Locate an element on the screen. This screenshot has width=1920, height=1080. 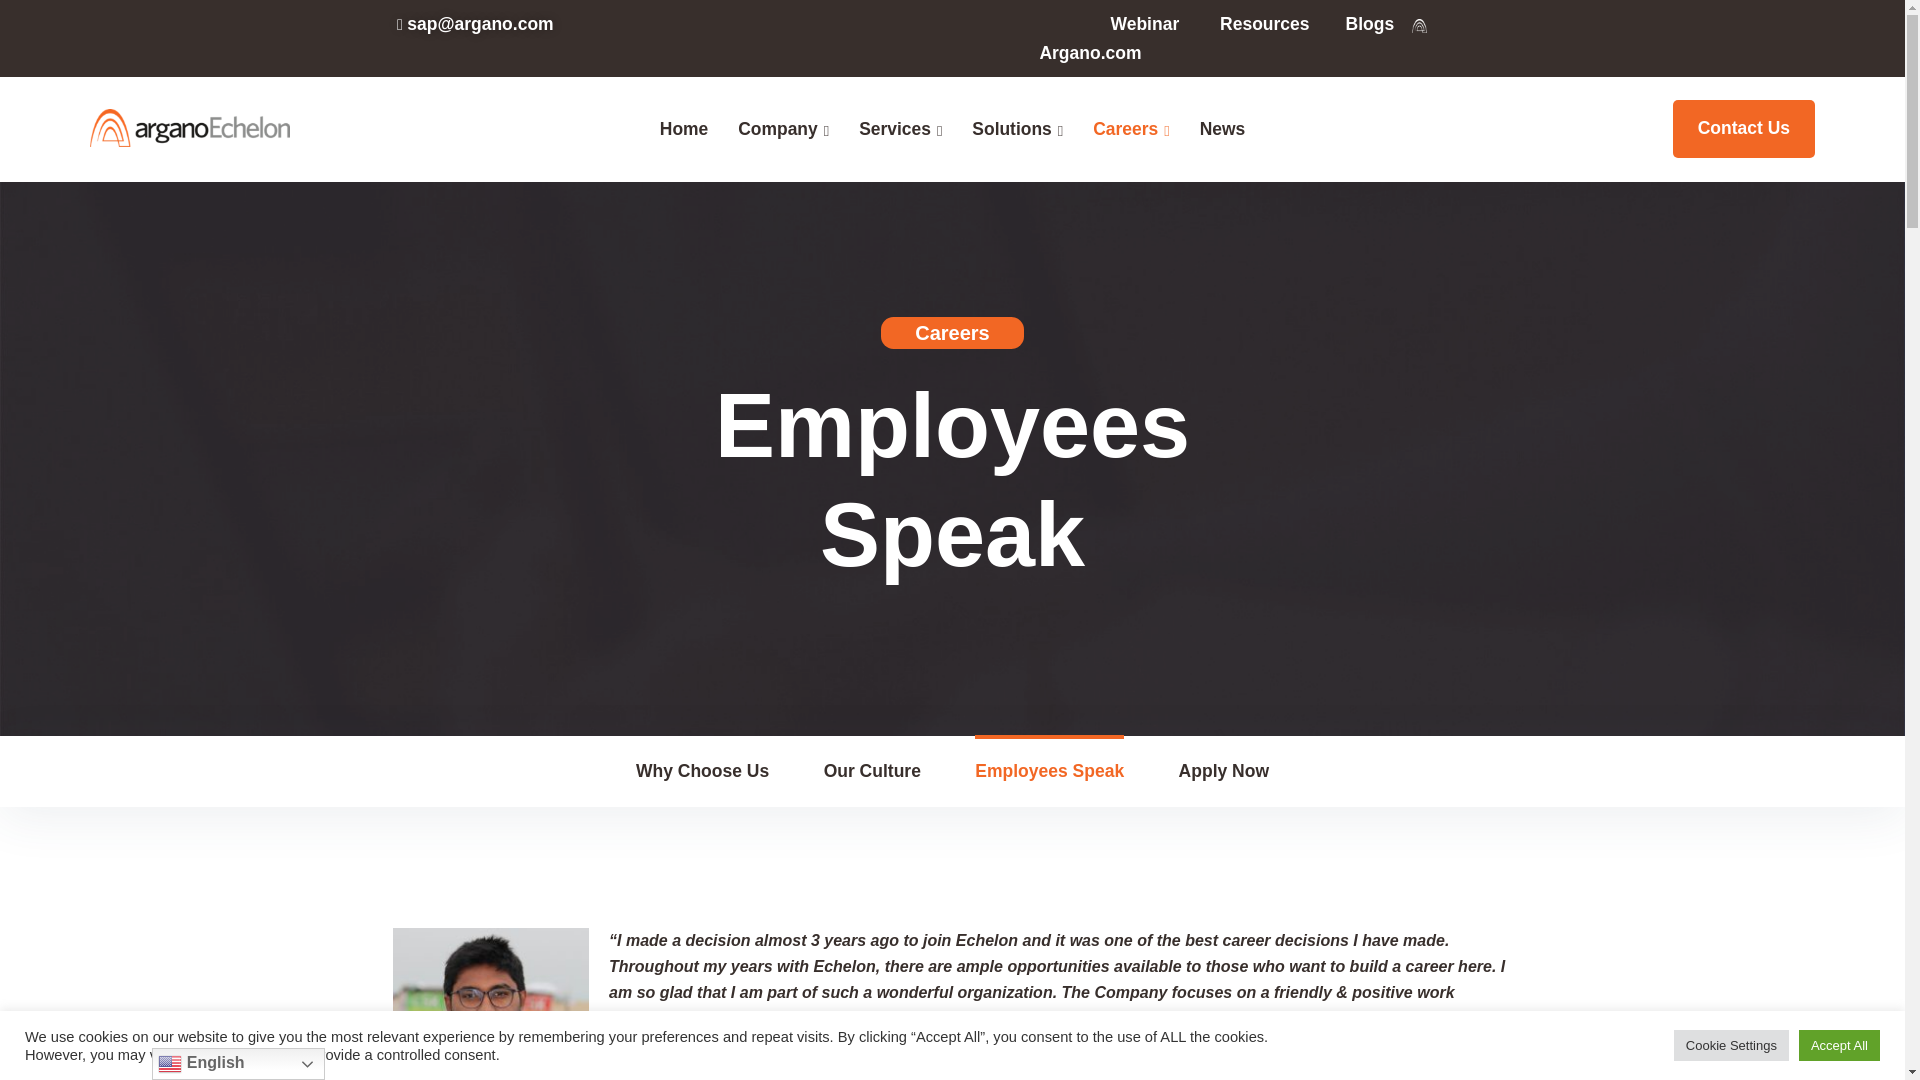
qwe is located at coordinates (490, 1004).